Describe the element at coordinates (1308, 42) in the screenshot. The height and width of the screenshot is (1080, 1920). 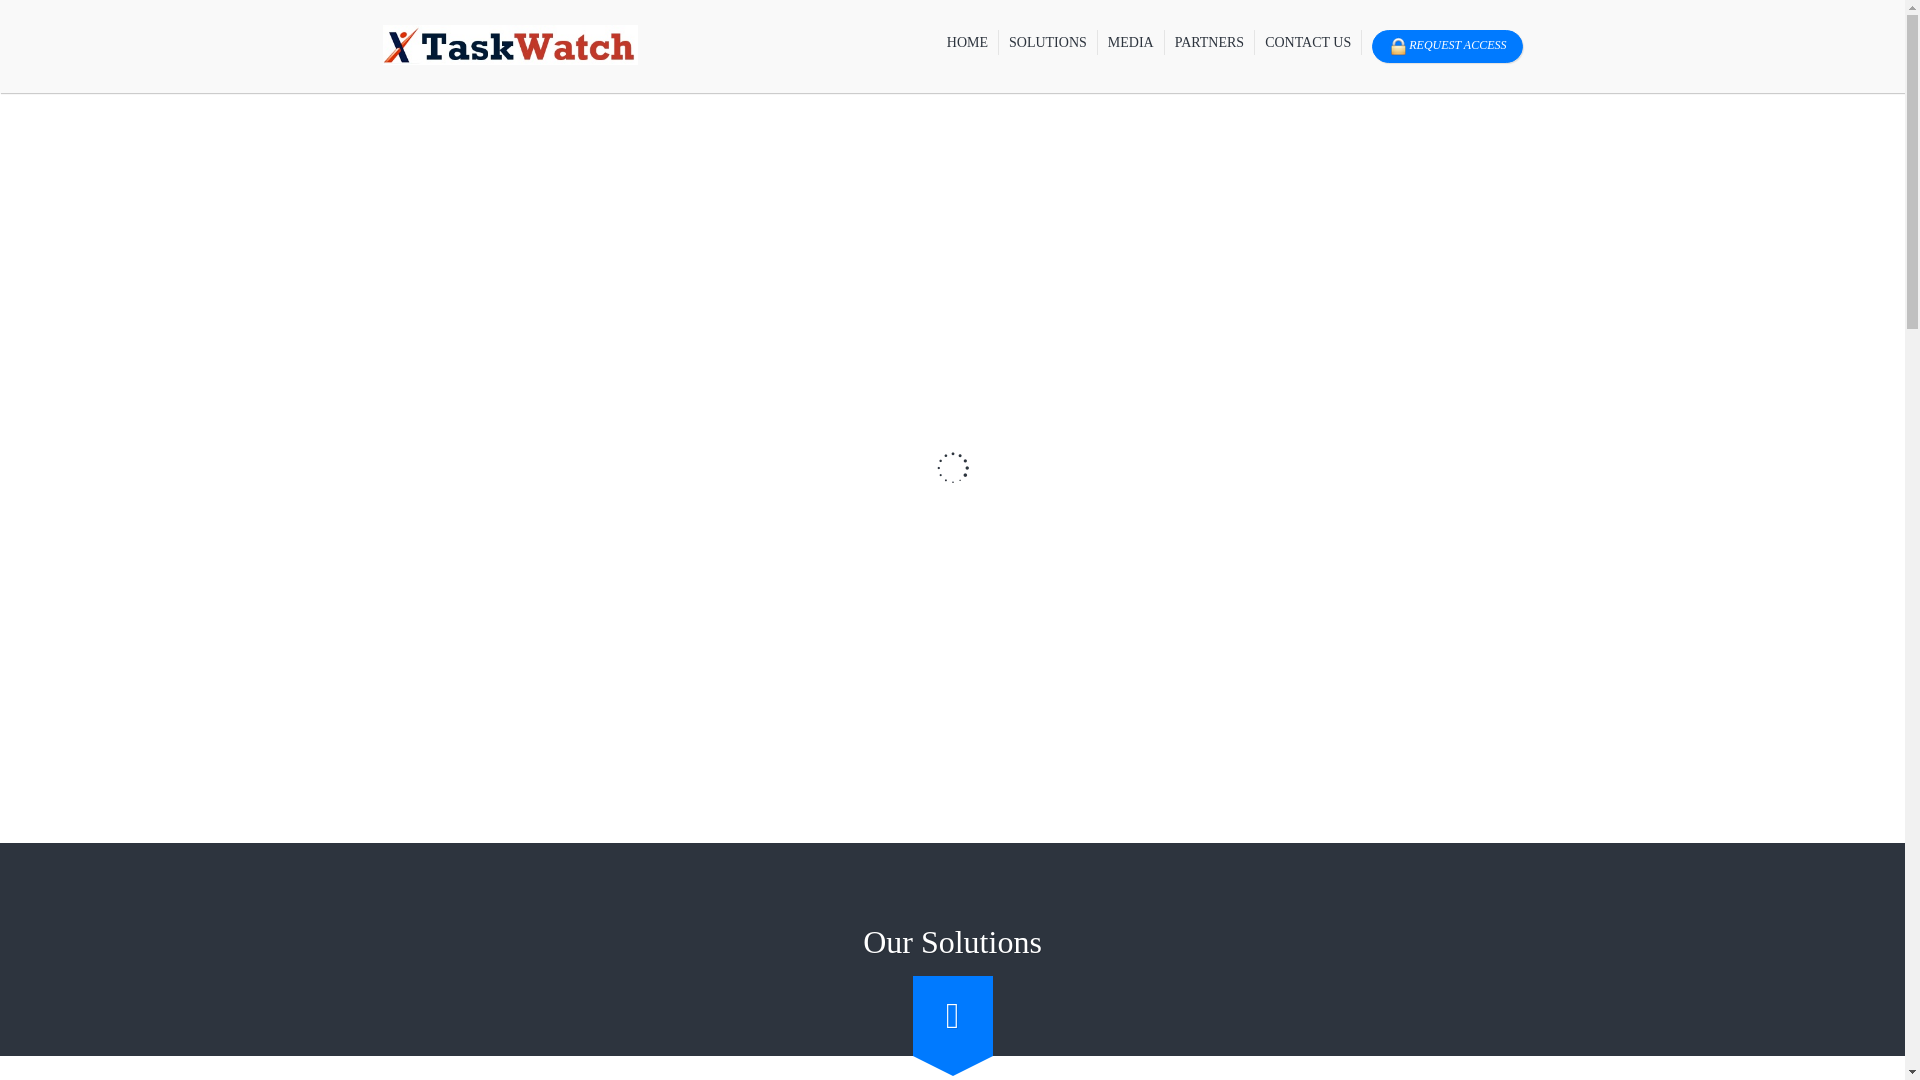
I see `CONTACT US` at that location.